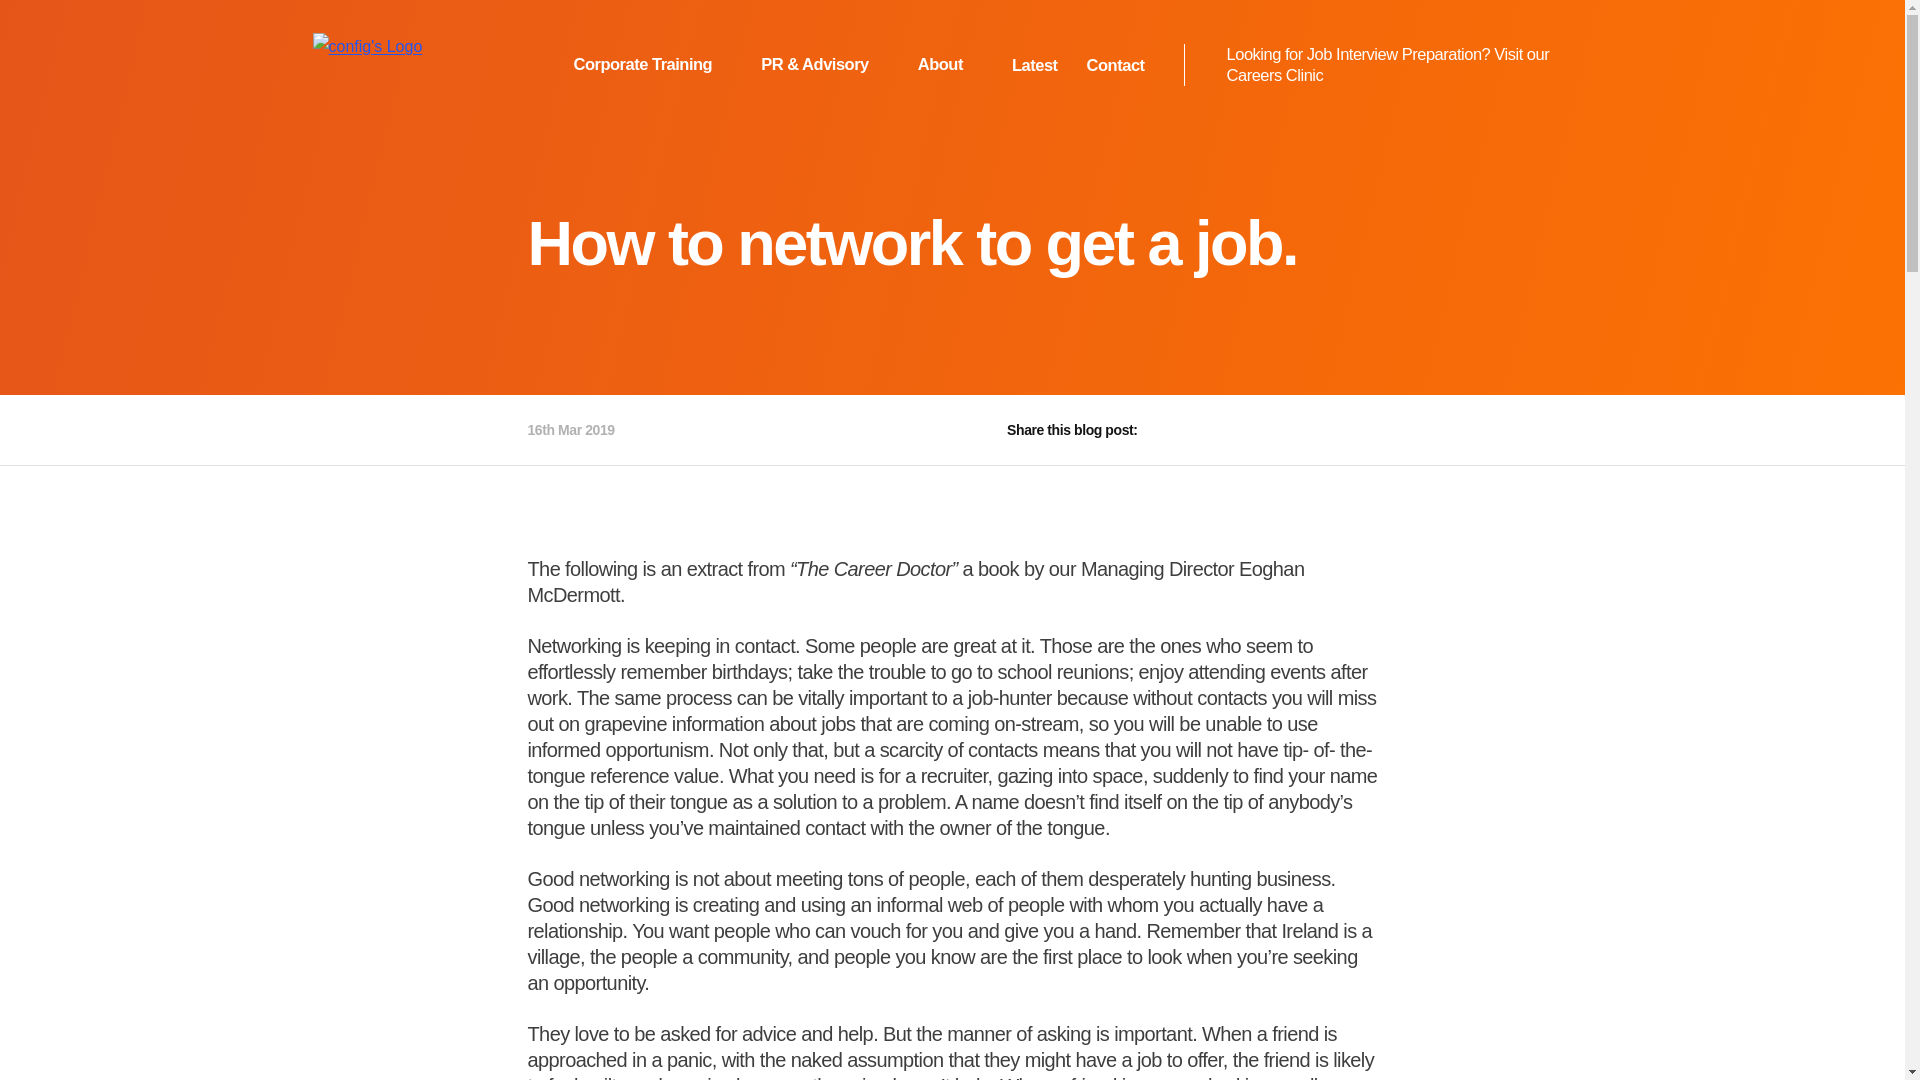 This screenshot has height=1080, width=1920. I want to click on Contact, so click(1115, 64).